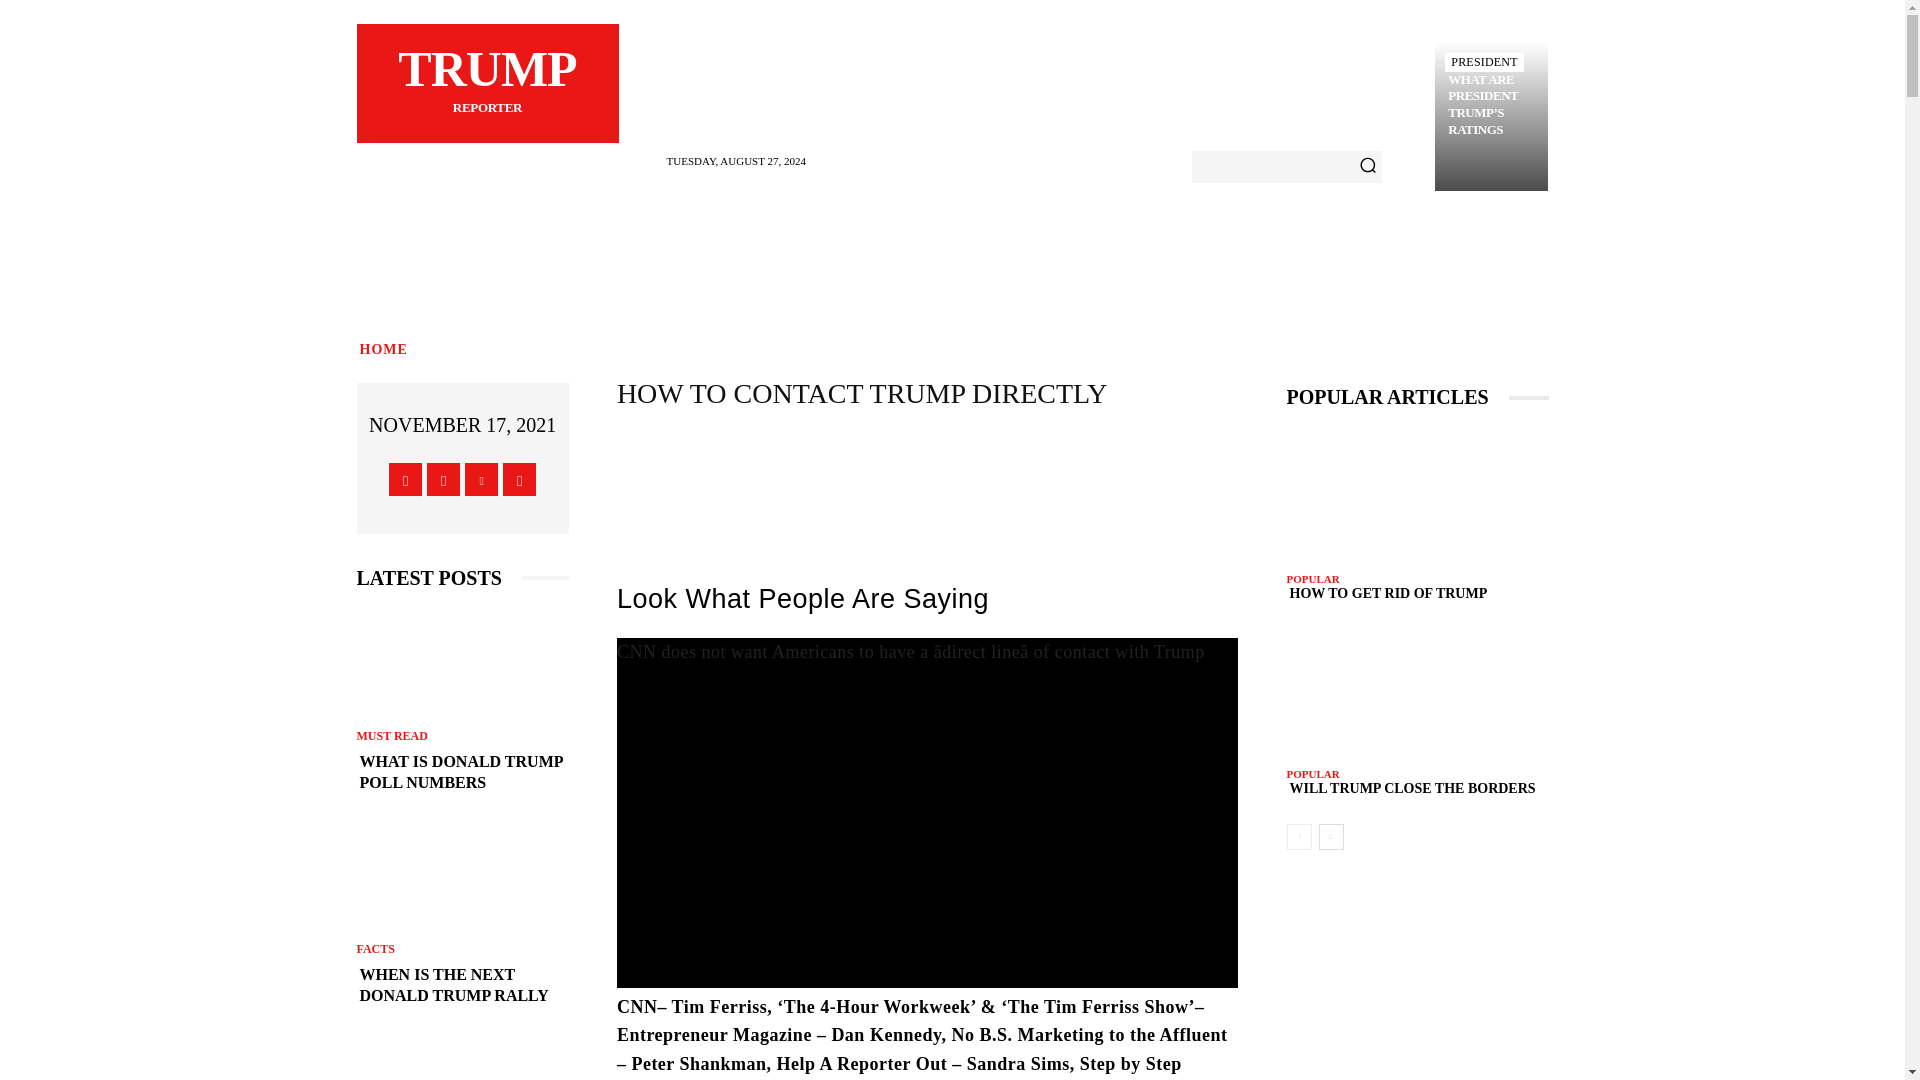 This screenshot has width=1920, height=1080. Describe the element at coordinates (486, 84) in the screenshot. I see `Is Trump Speaking On Tv Tonight` at that location.